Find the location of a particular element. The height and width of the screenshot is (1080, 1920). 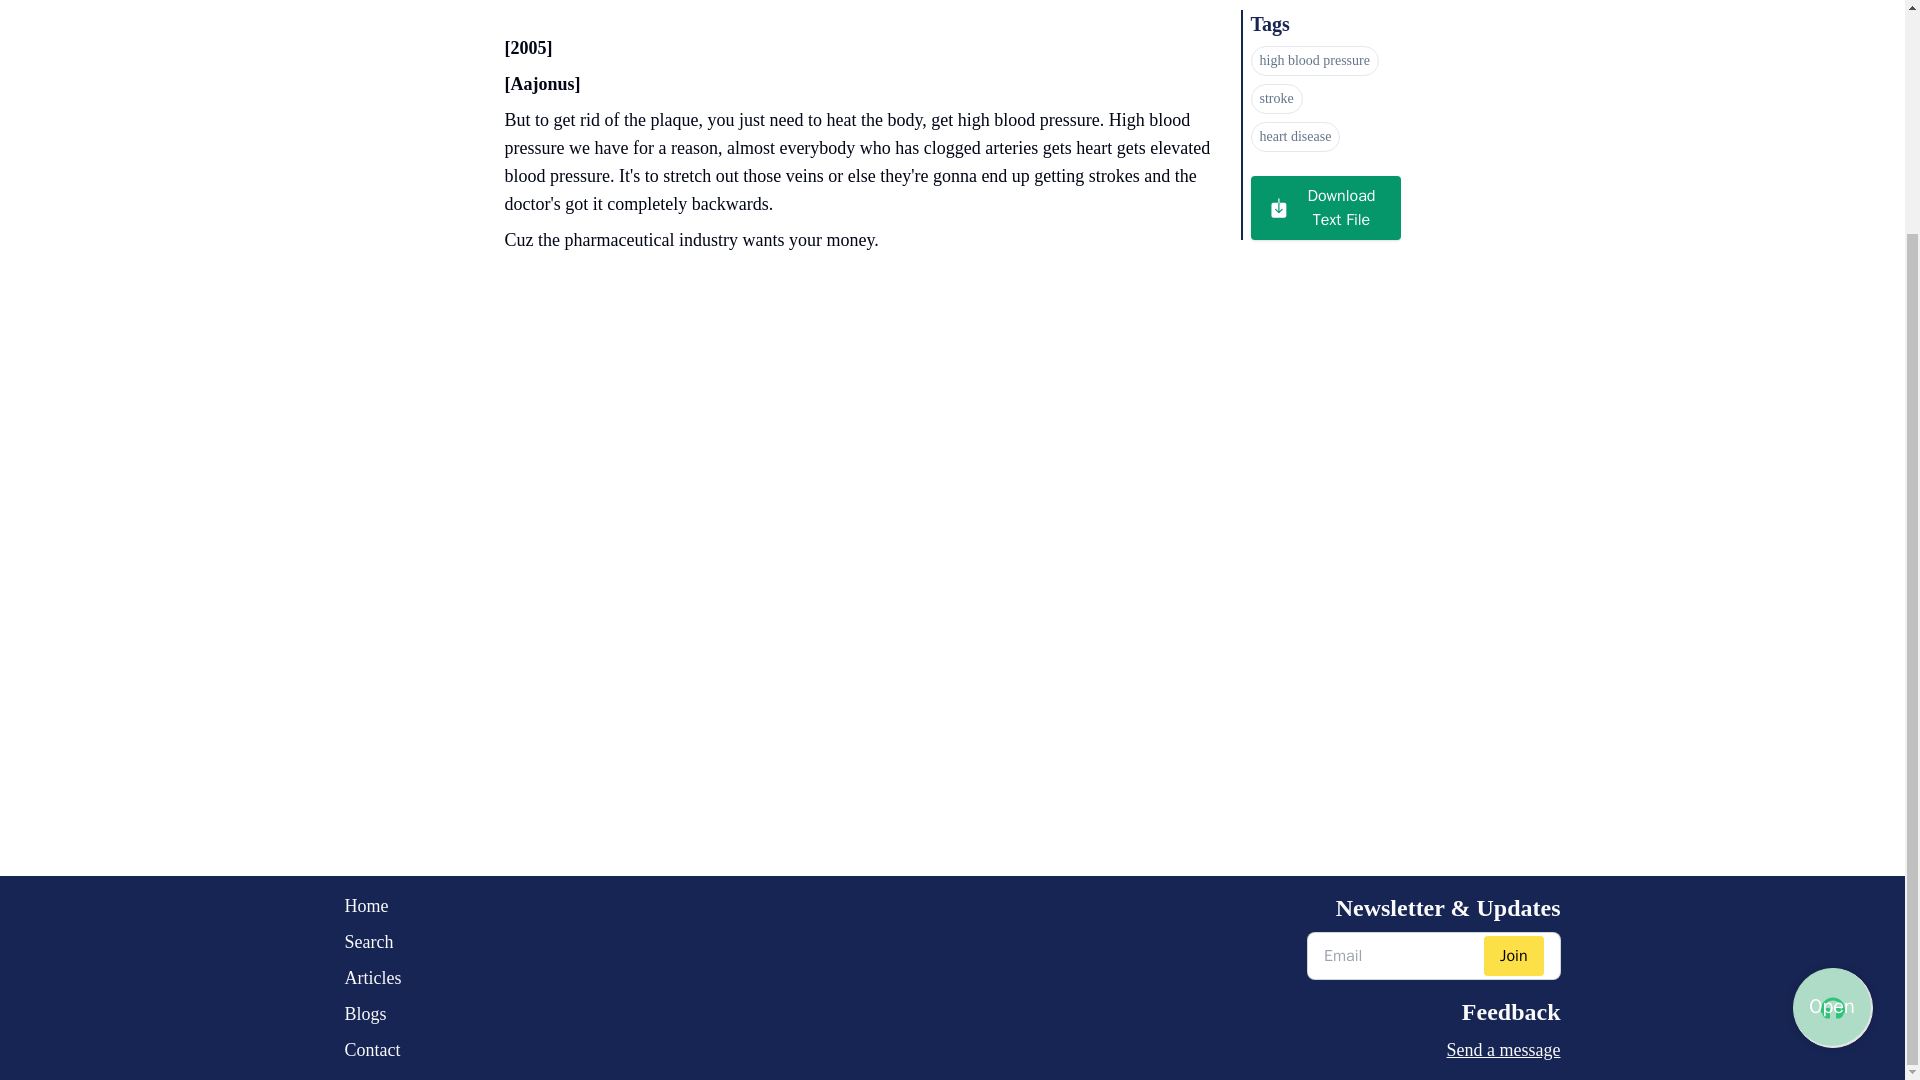

Send a message is located at coordinates (1433, 1049).